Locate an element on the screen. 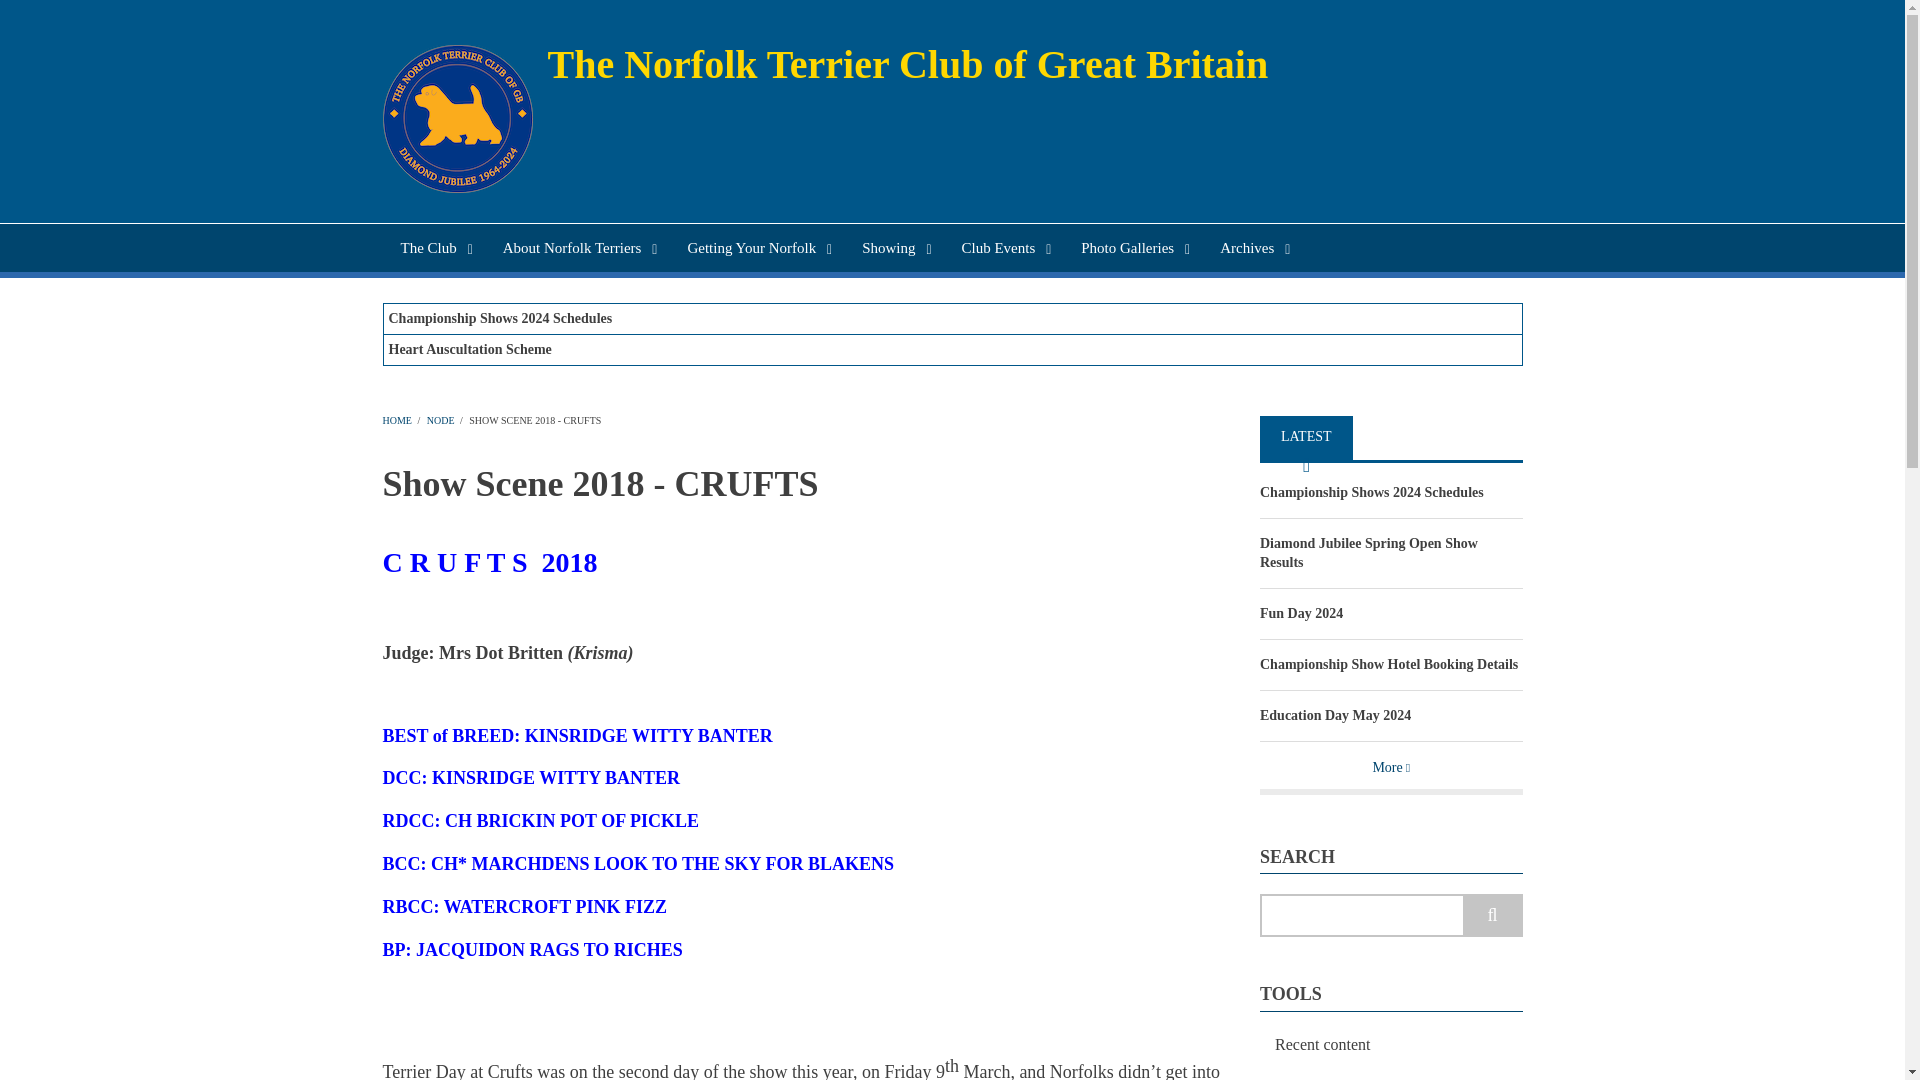 The image size is (1920, 1080). The Norfolk Terrier Club of Great Britain is located at coordinates (908, 64).